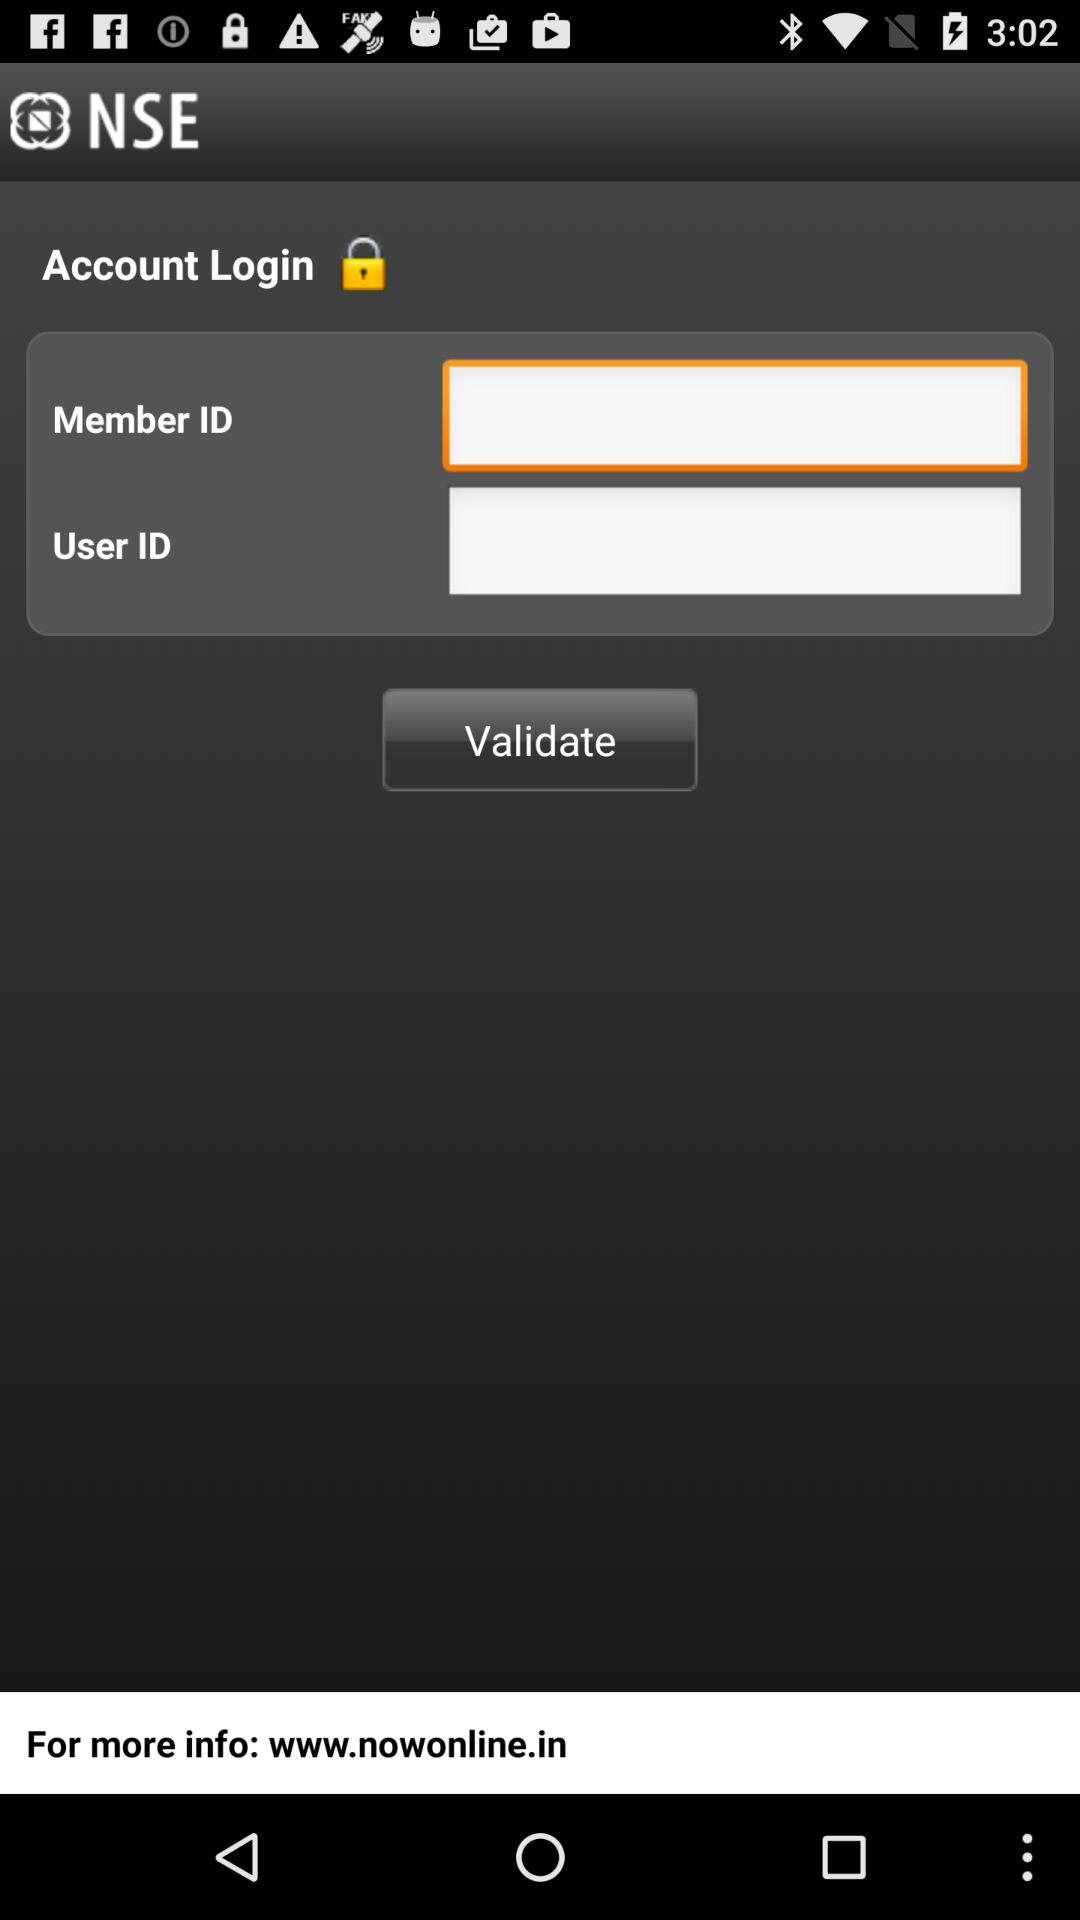 This screenshot has width=1080, height=1920. What do you see at coordinates (734, 546) in the screenshot?
I see `enter user id` at bounding box center [734, 546].